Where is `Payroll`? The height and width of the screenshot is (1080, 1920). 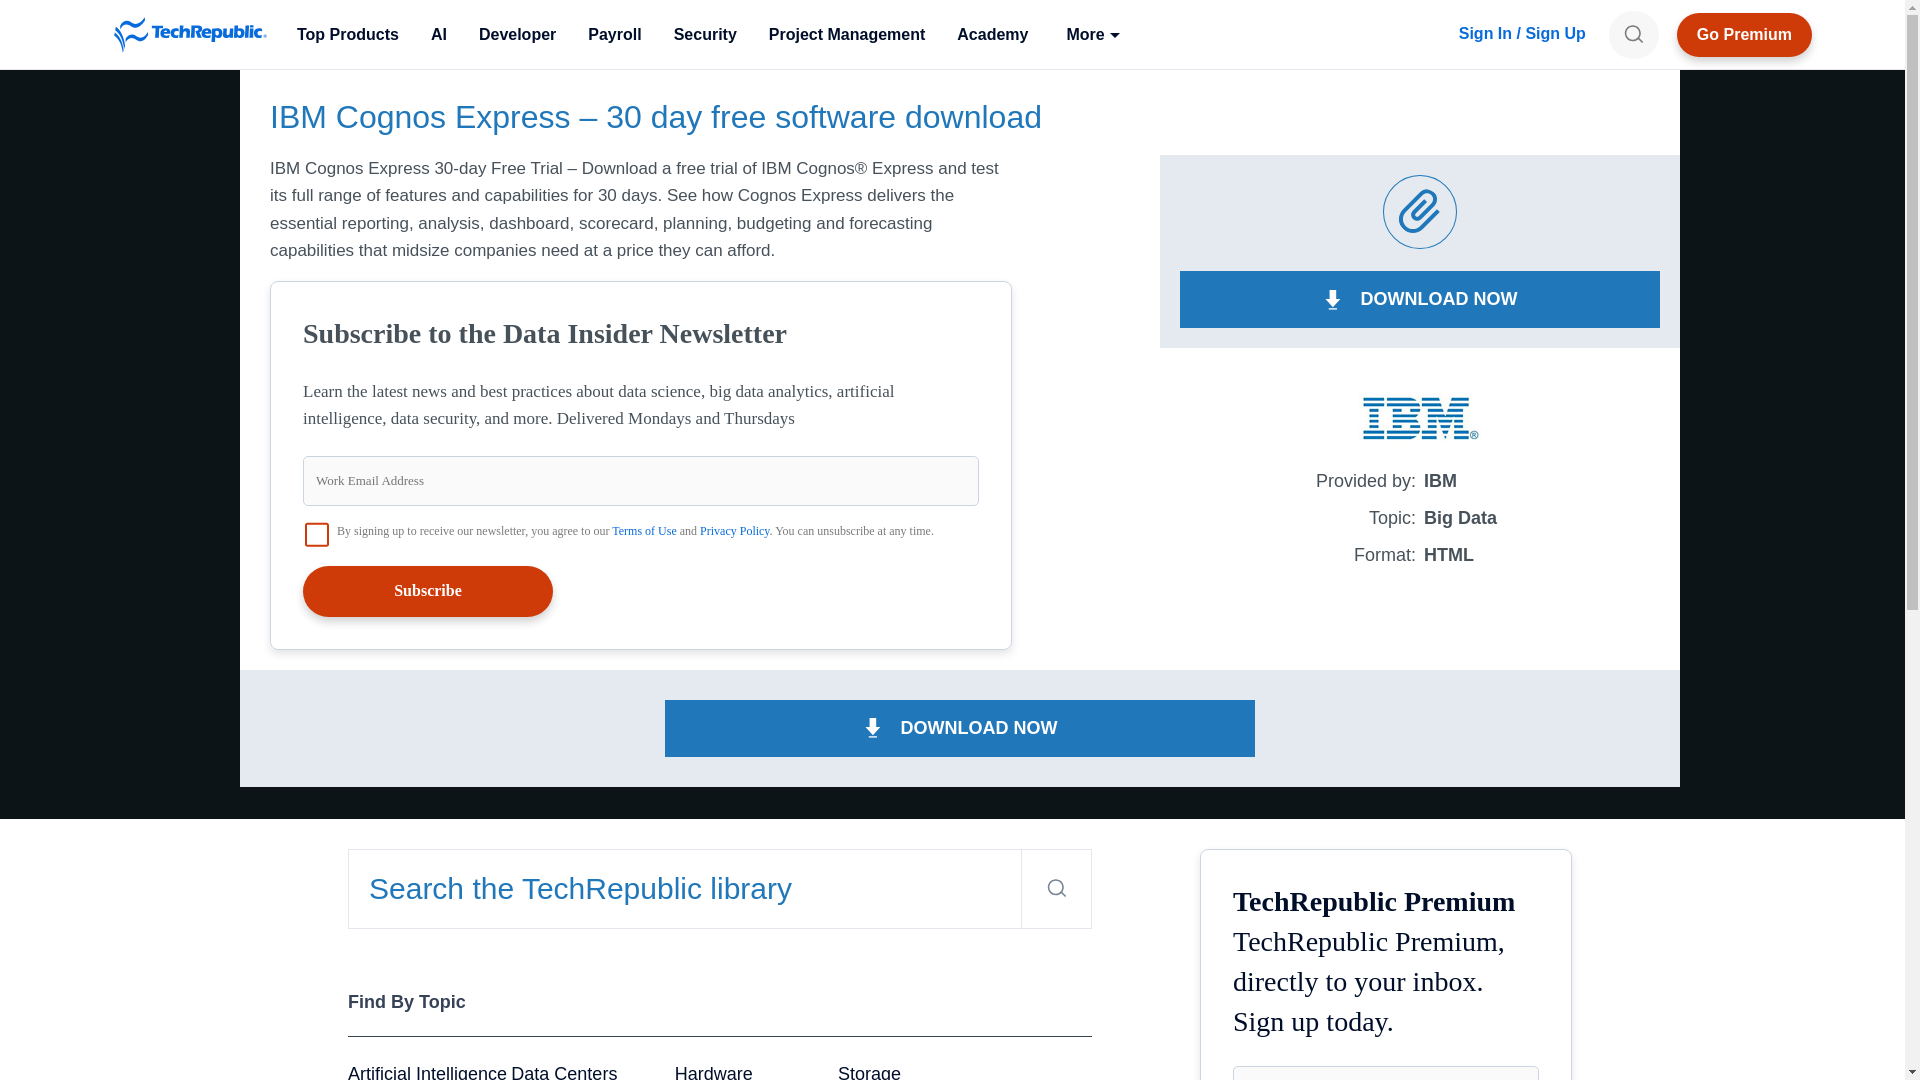
Payroll is located at coordinates (614, 34).